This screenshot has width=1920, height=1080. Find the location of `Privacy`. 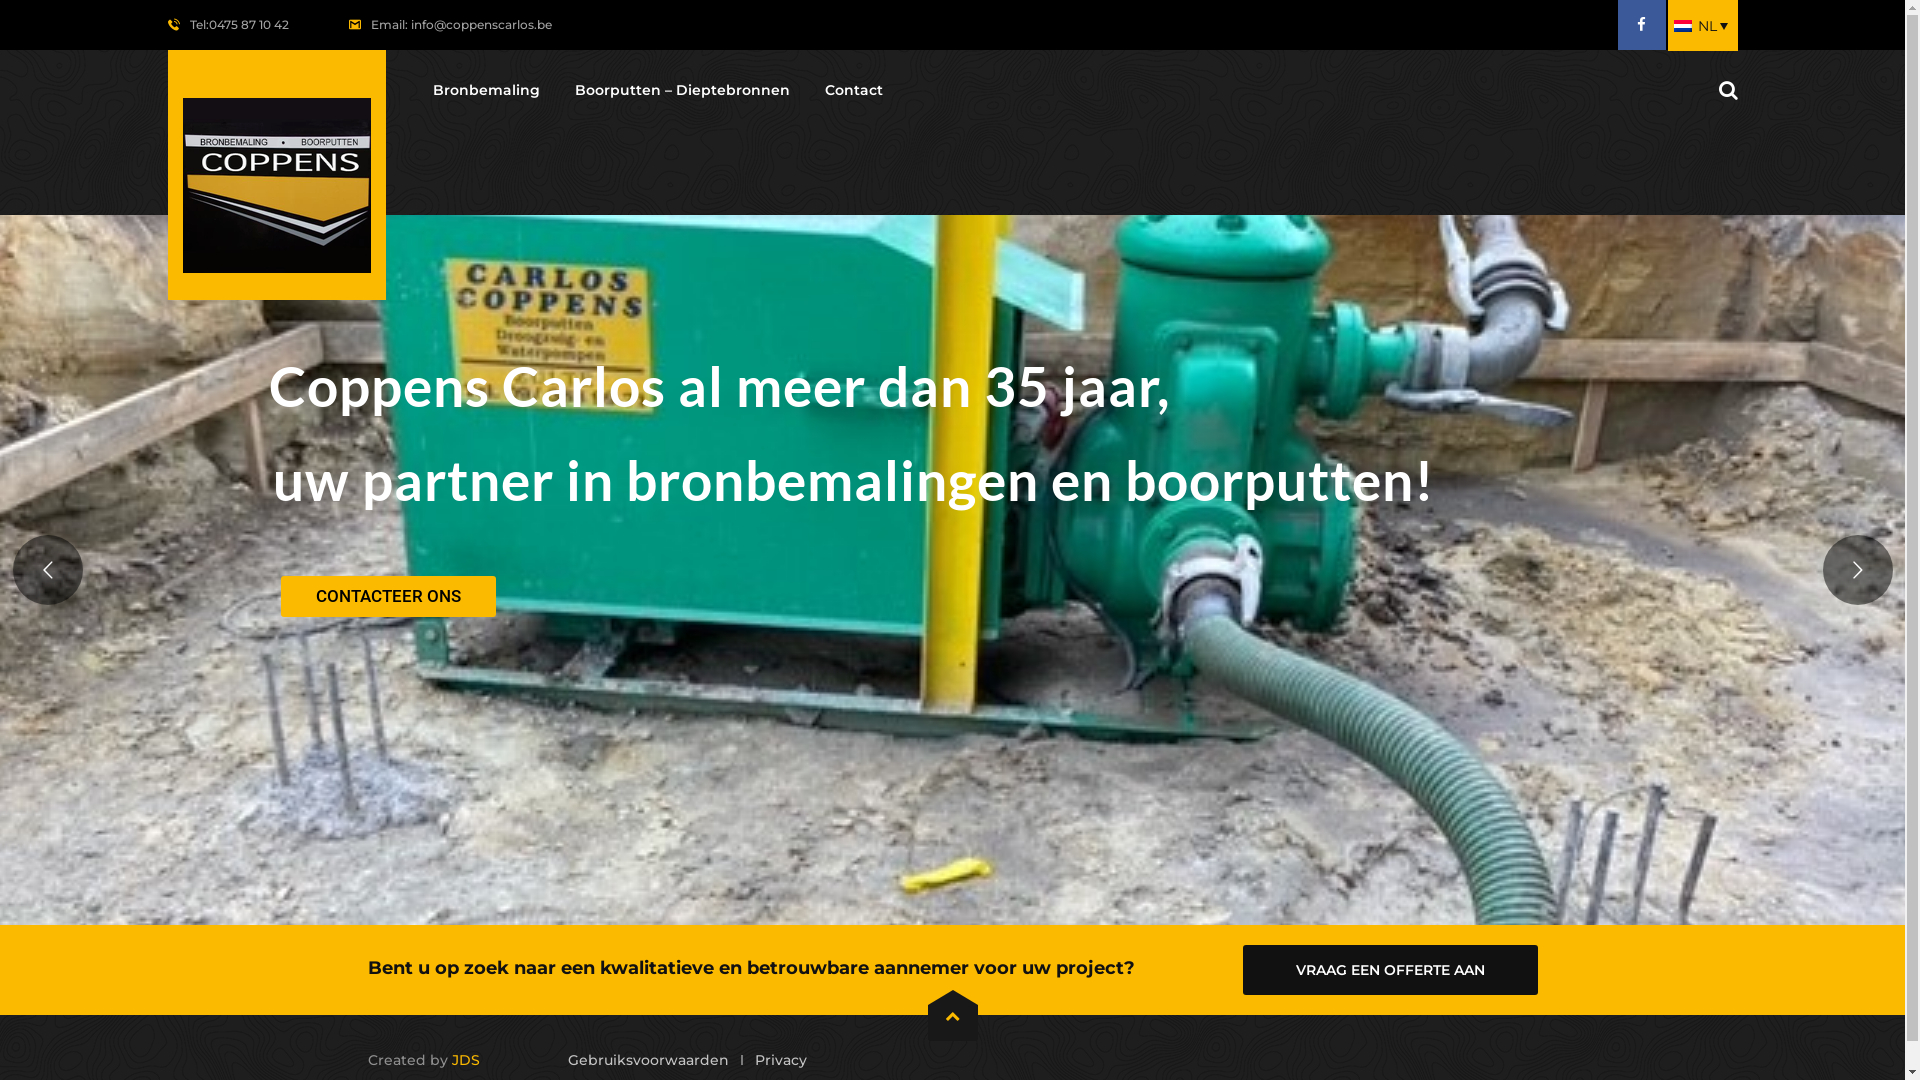

Privacy is located at coordinates (780, 1060).